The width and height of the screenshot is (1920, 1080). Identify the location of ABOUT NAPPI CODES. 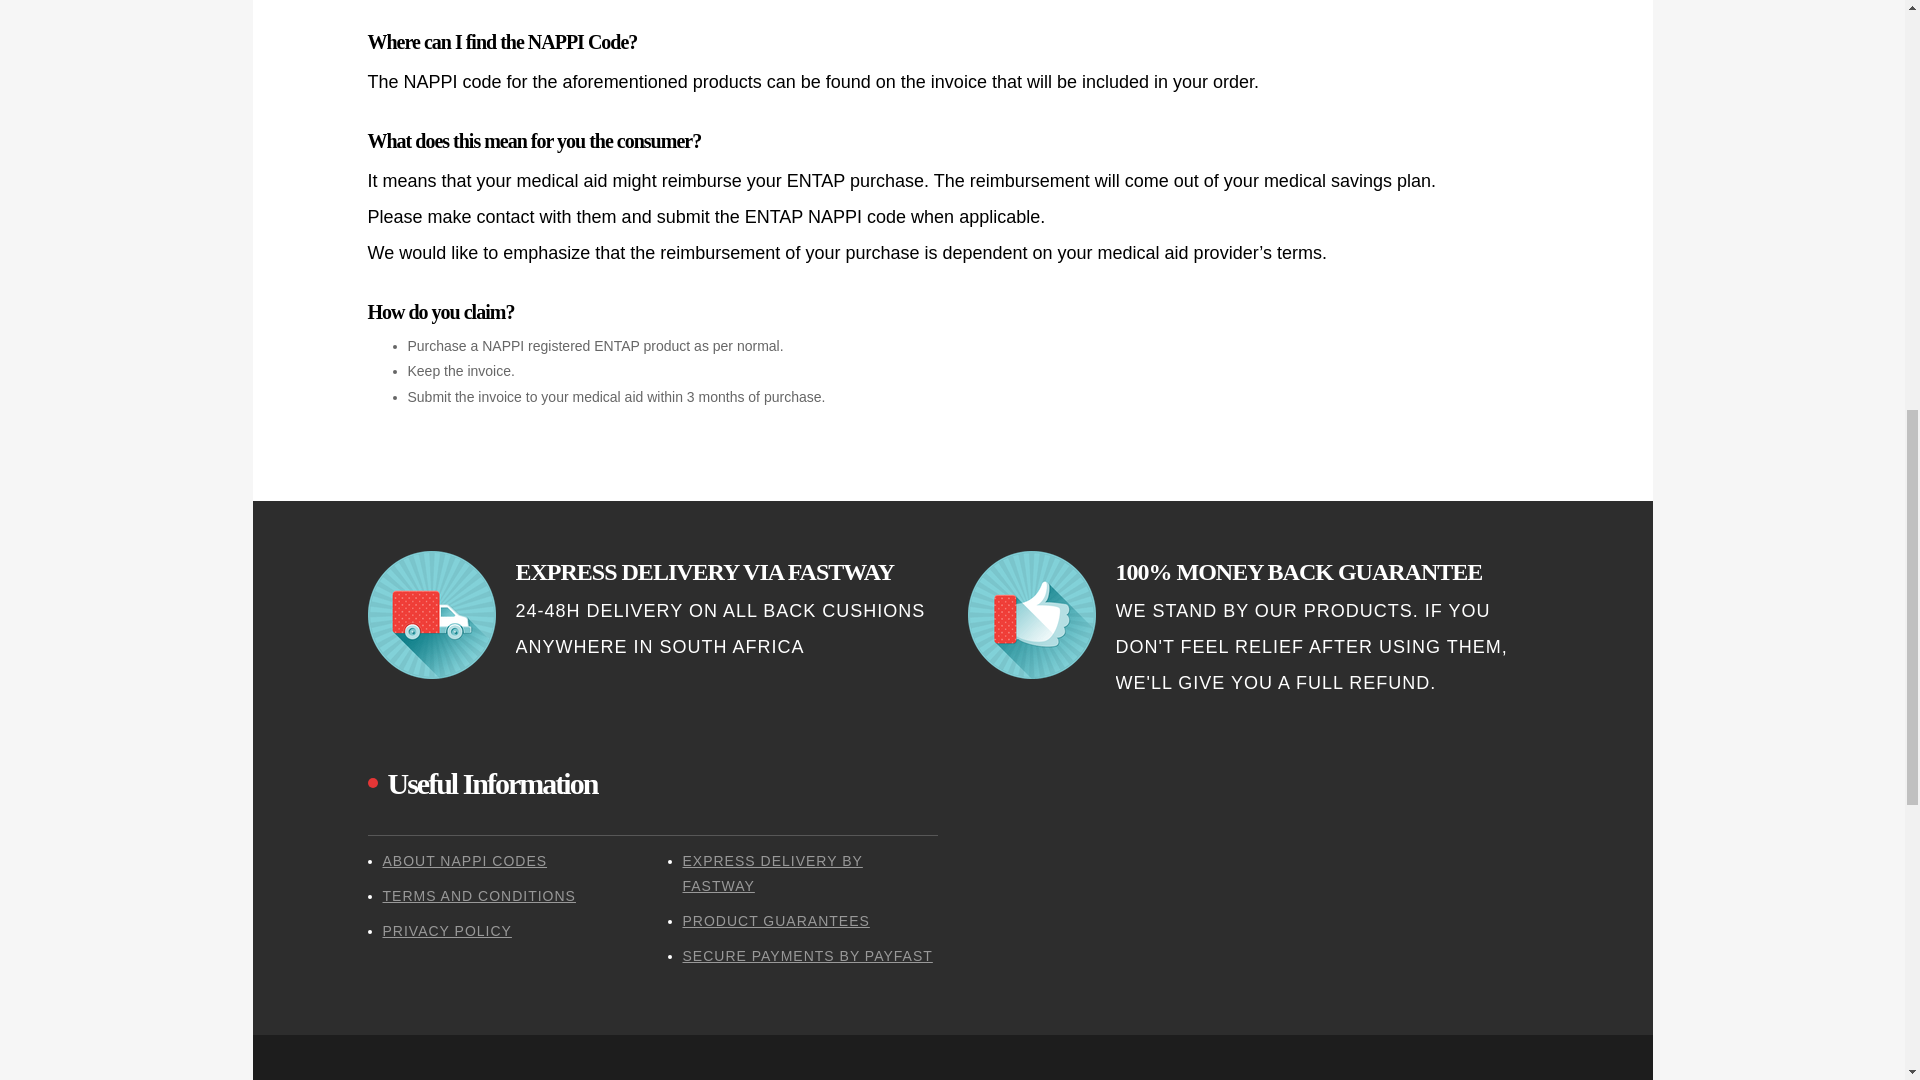
(464, 861).